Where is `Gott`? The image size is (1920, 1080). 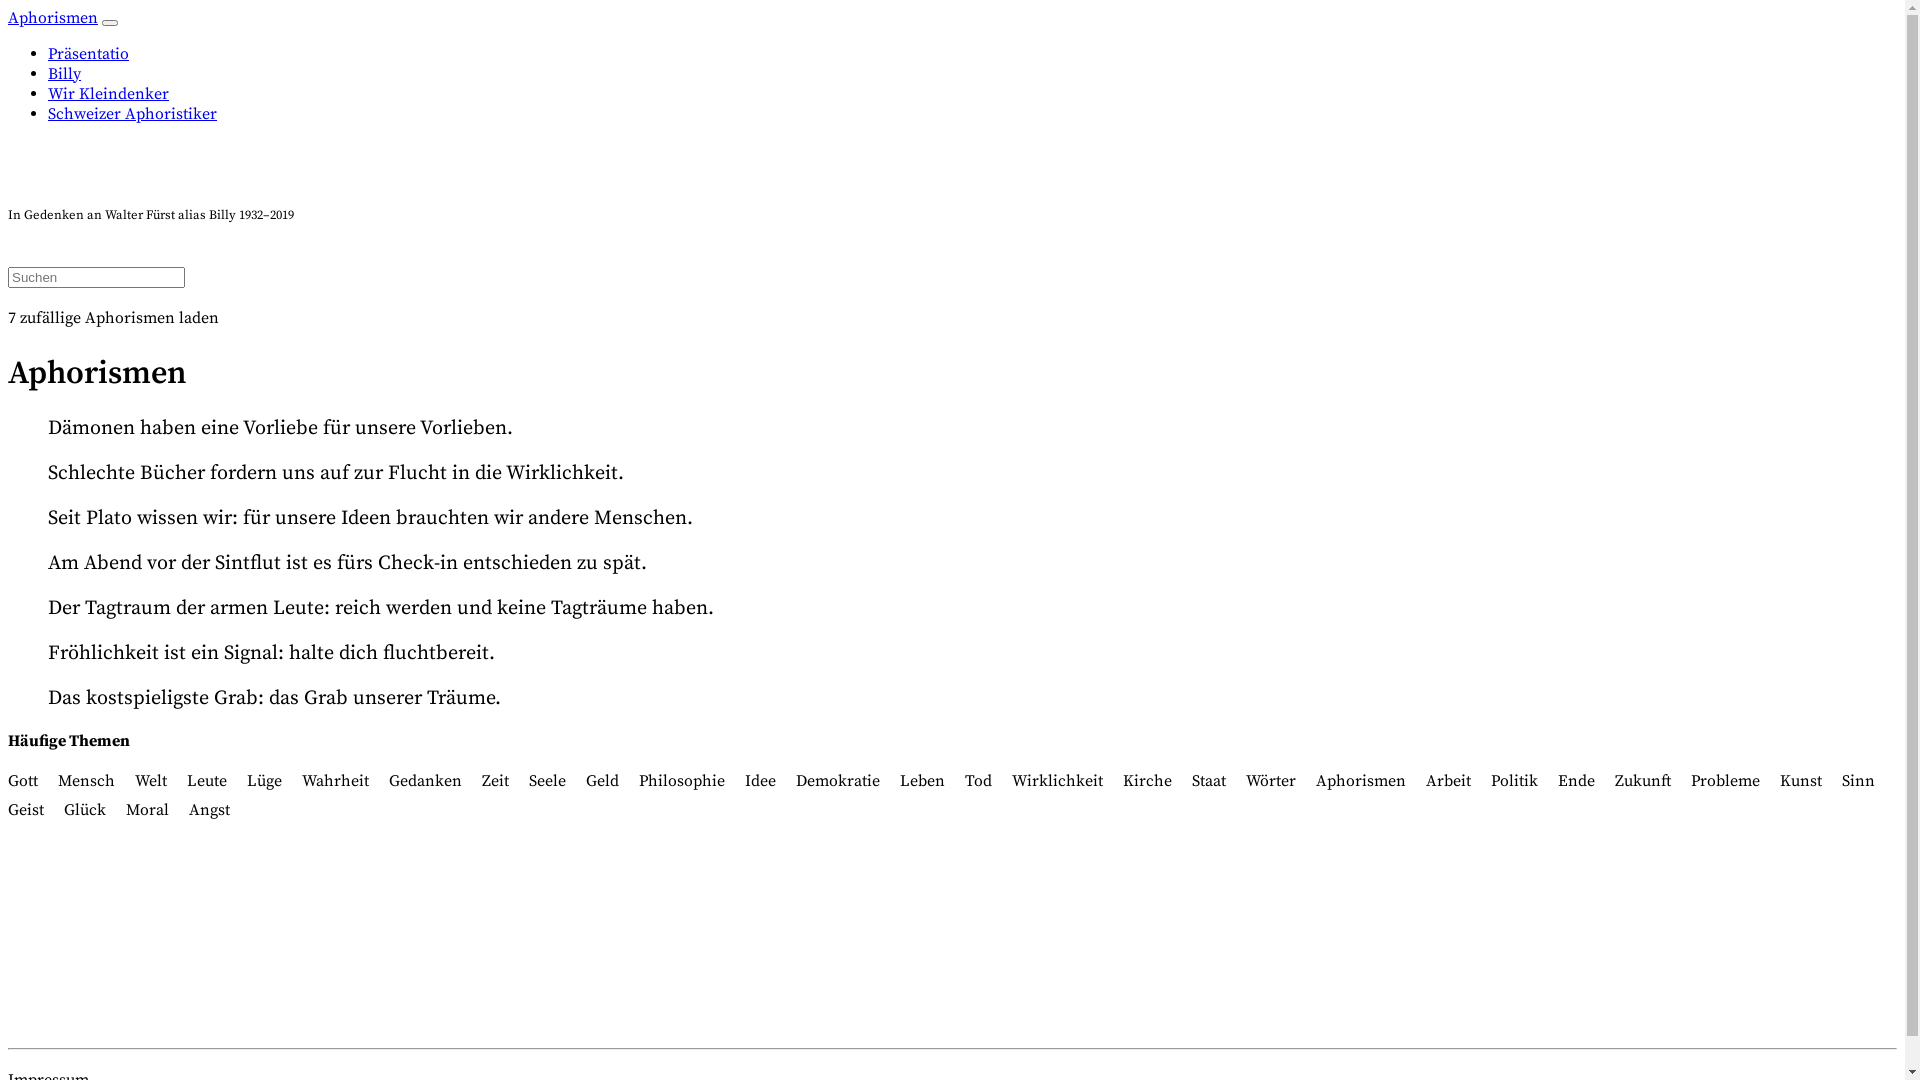
Gott is located at coordinates (23, 781).